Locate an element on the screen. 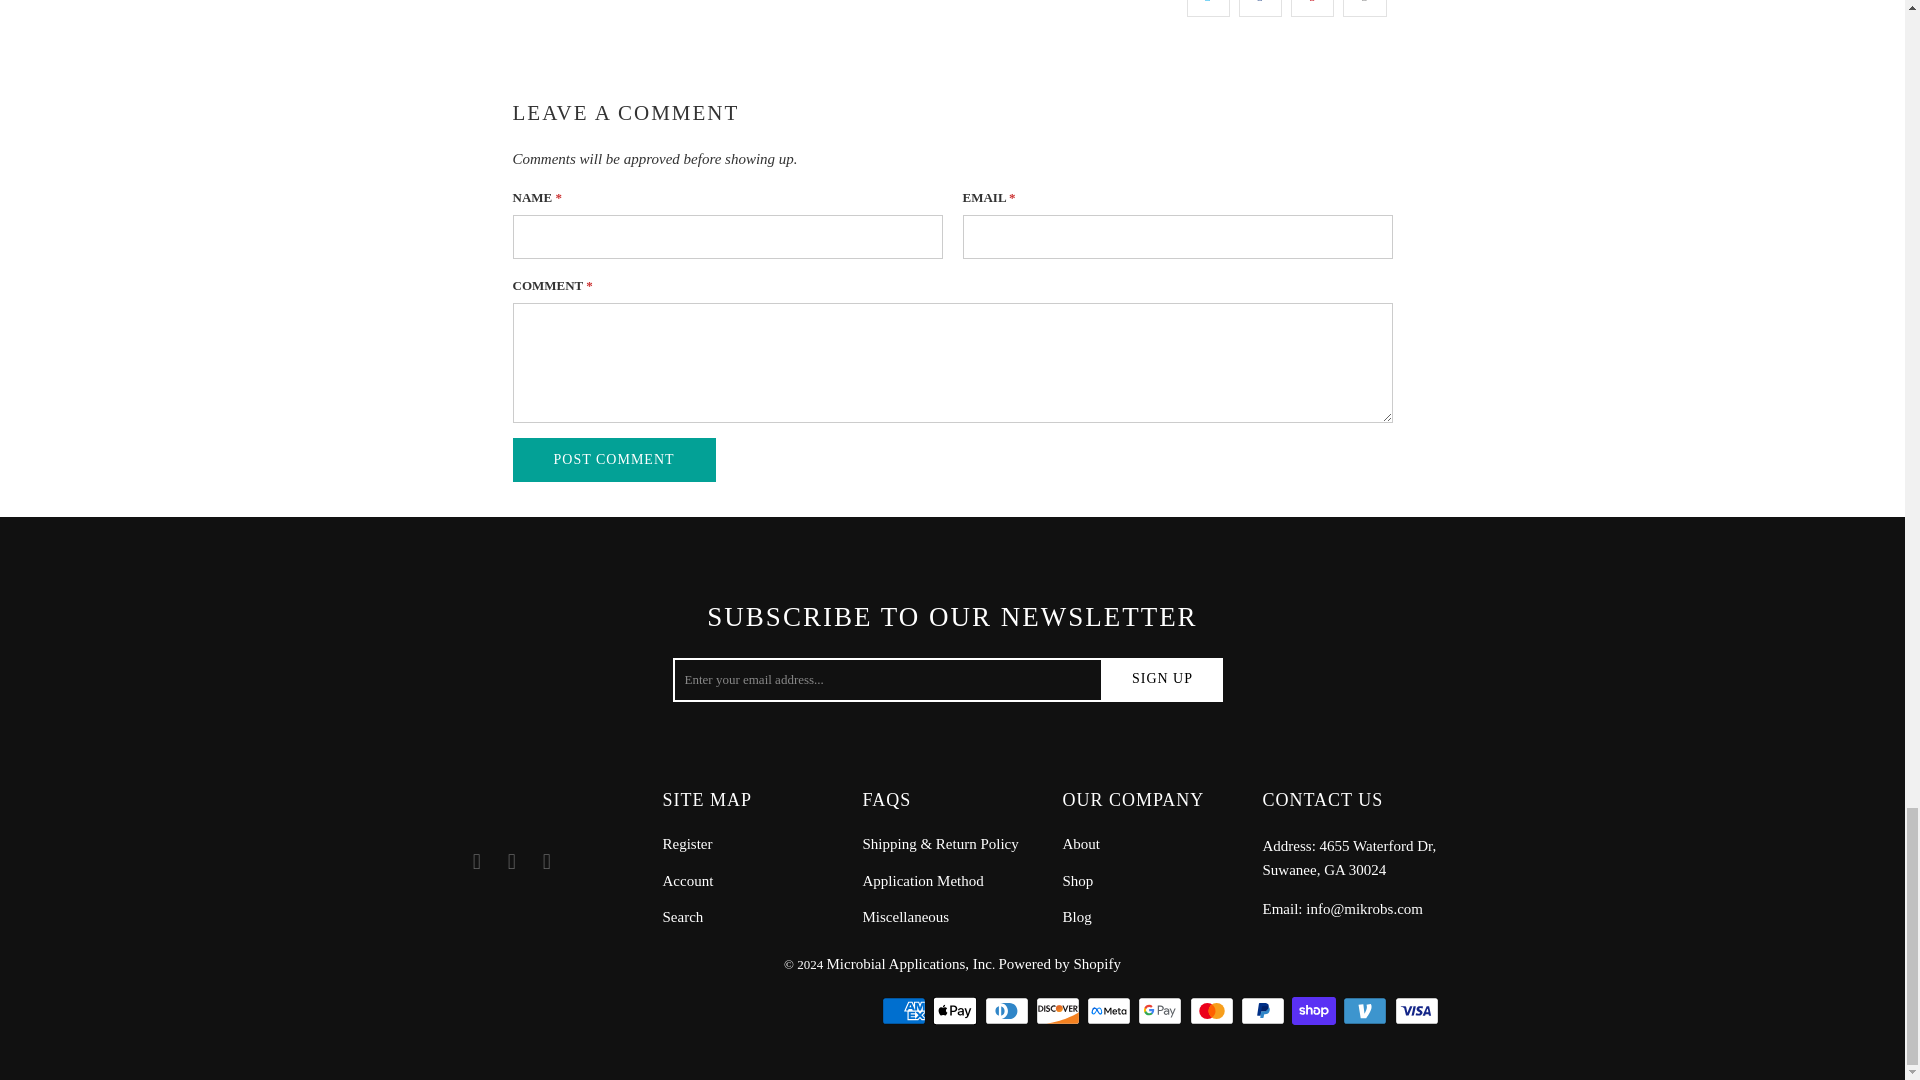 Image resolution: width=1920 pixels, height=1080 pixels. Apple Pay is located at coordinates (957, 1010).